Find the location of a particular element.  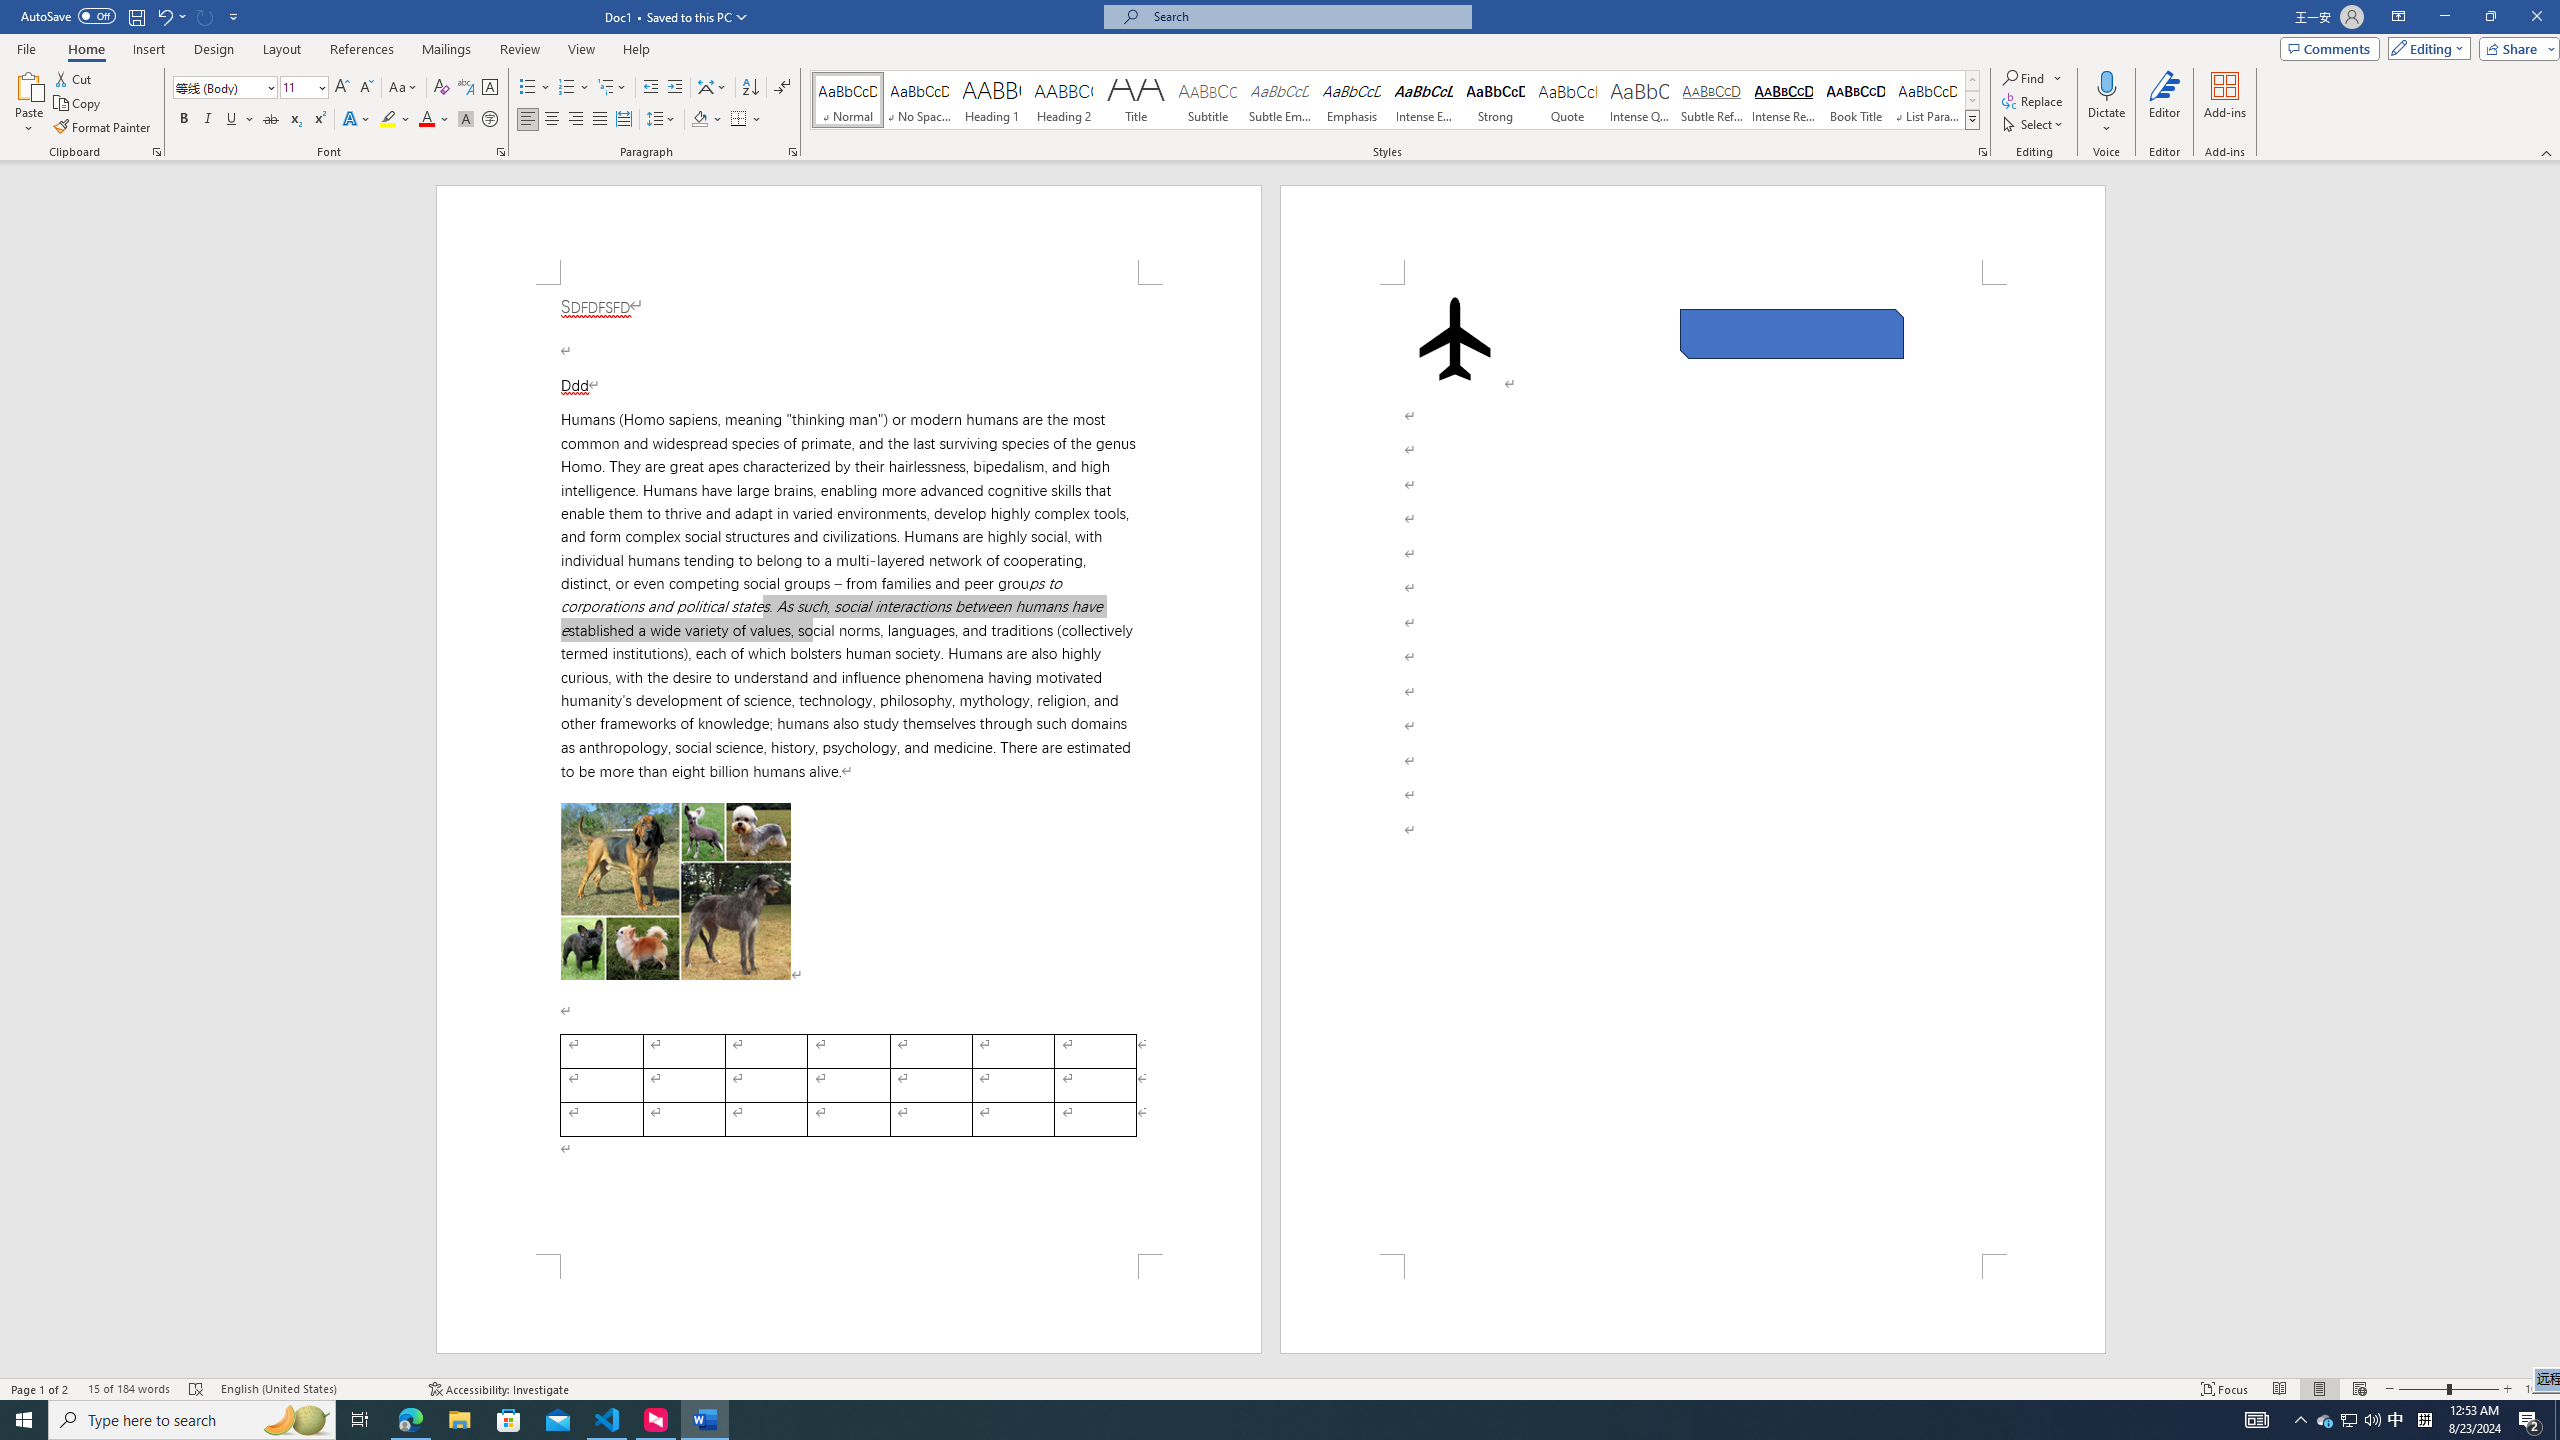

Bullets is located at coordinates (528, 88).